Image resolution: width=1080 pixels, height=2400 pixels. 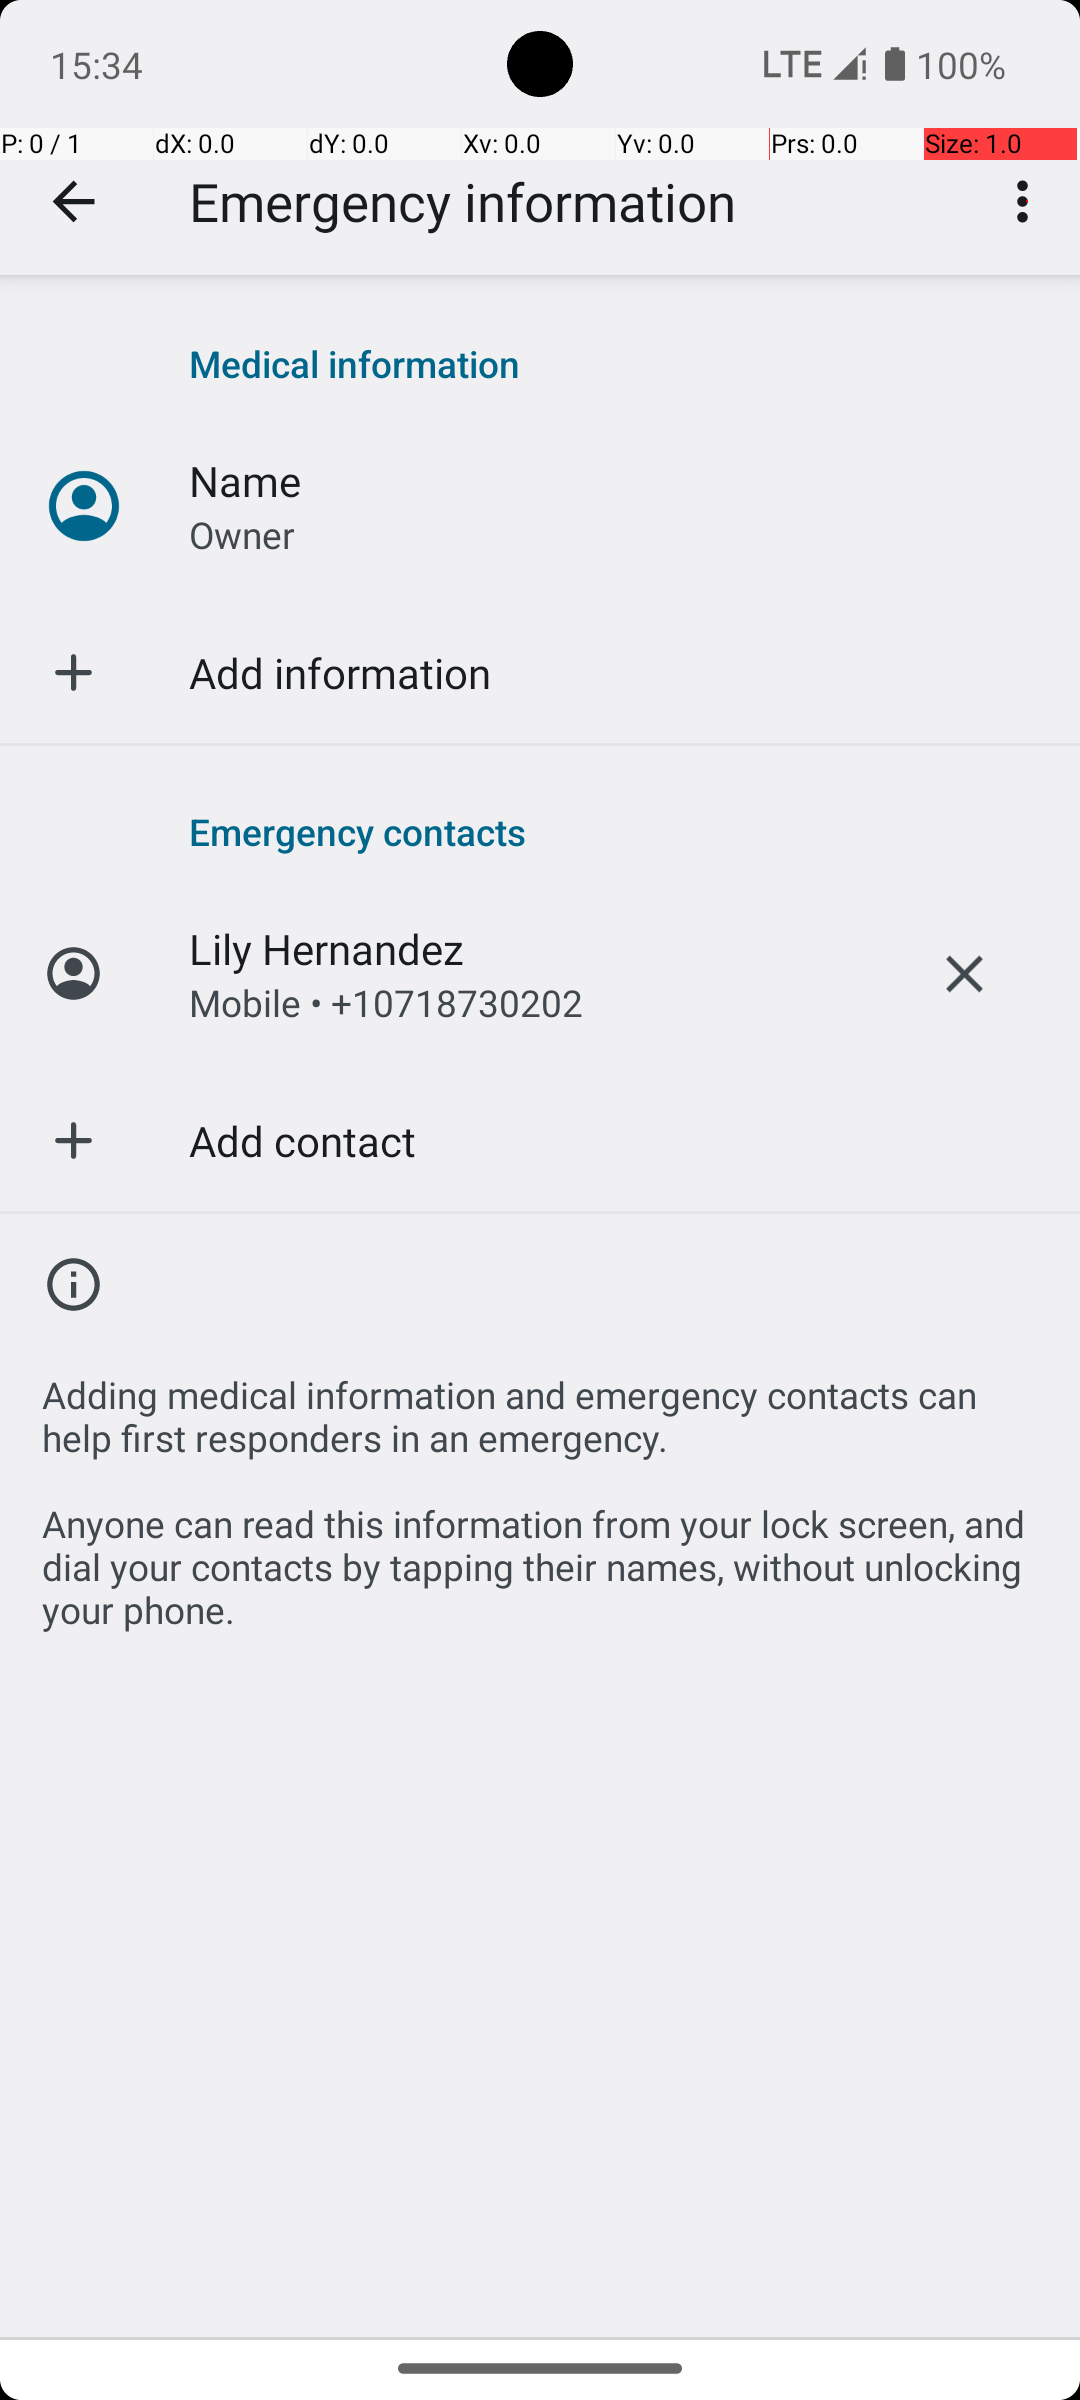 I want to click on Owner, so click(x=242, y=534).